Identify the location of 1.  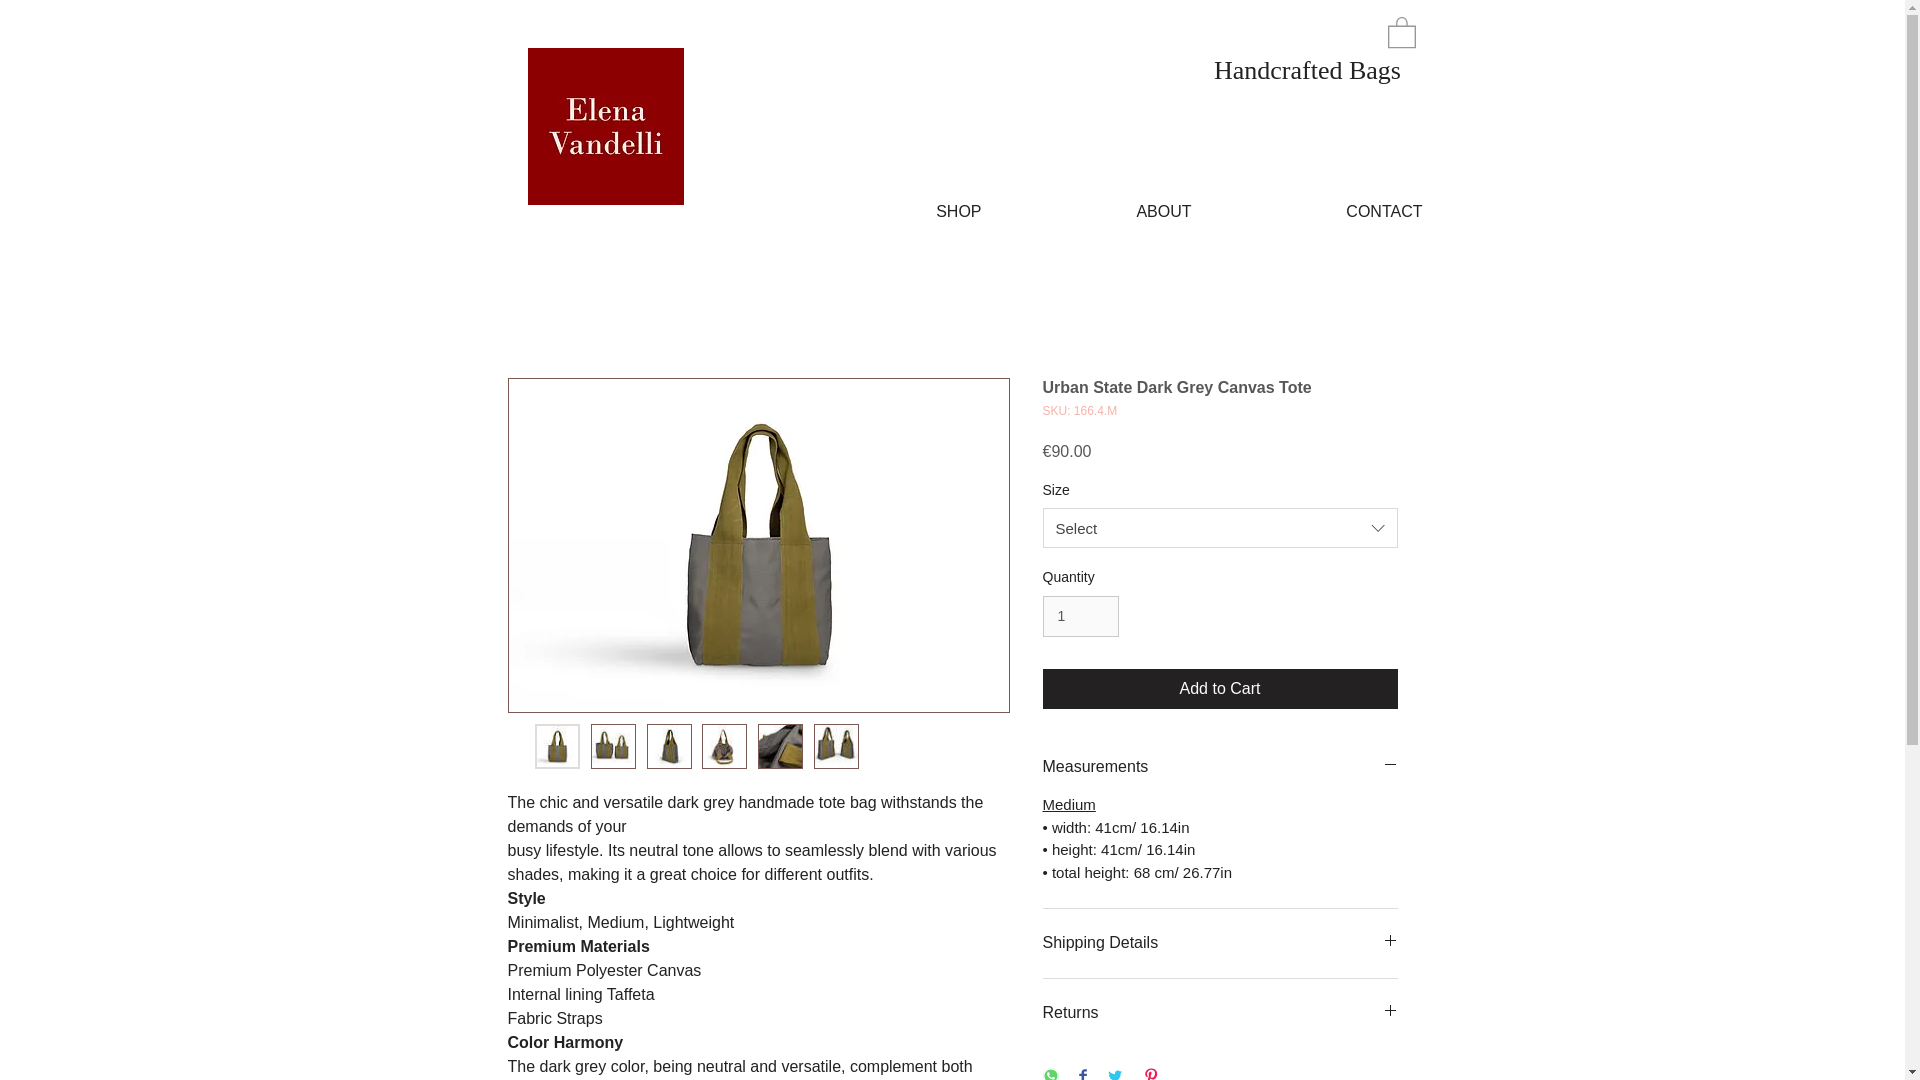
(1080, 616).